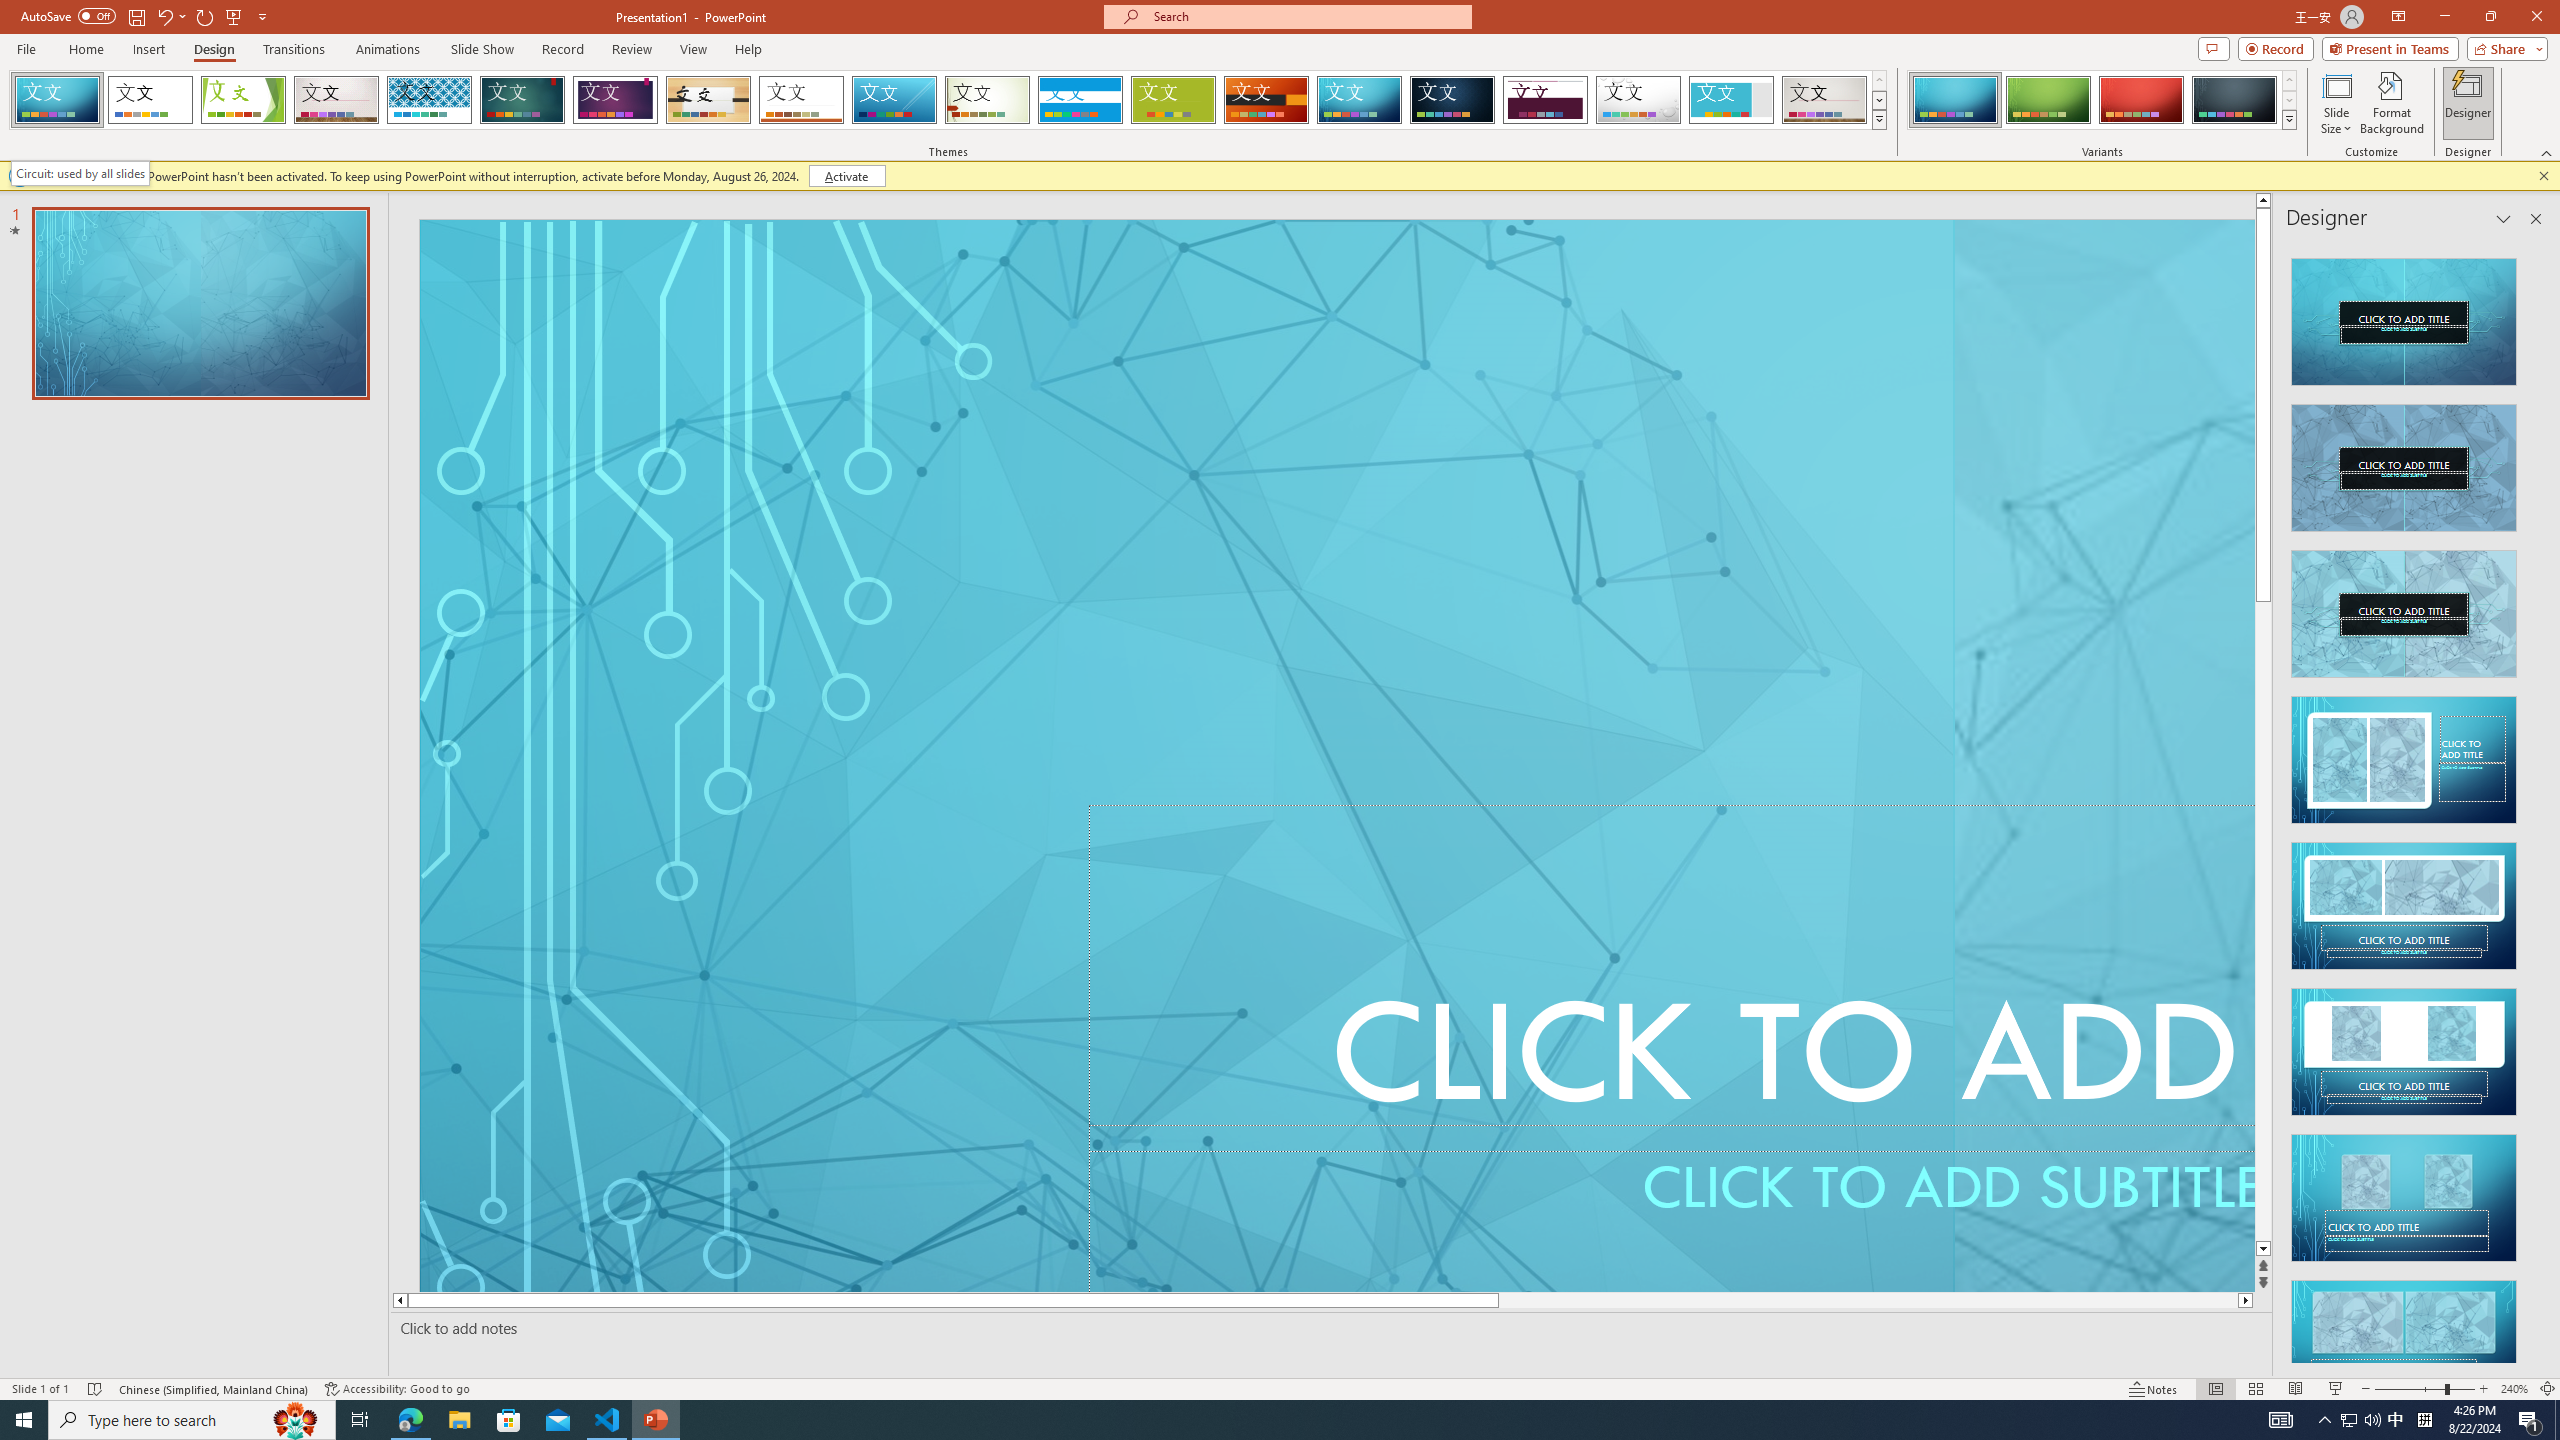  Describe the element at coordinates (2336, 103) in the screenshot. I see `Slide Size` at that location.